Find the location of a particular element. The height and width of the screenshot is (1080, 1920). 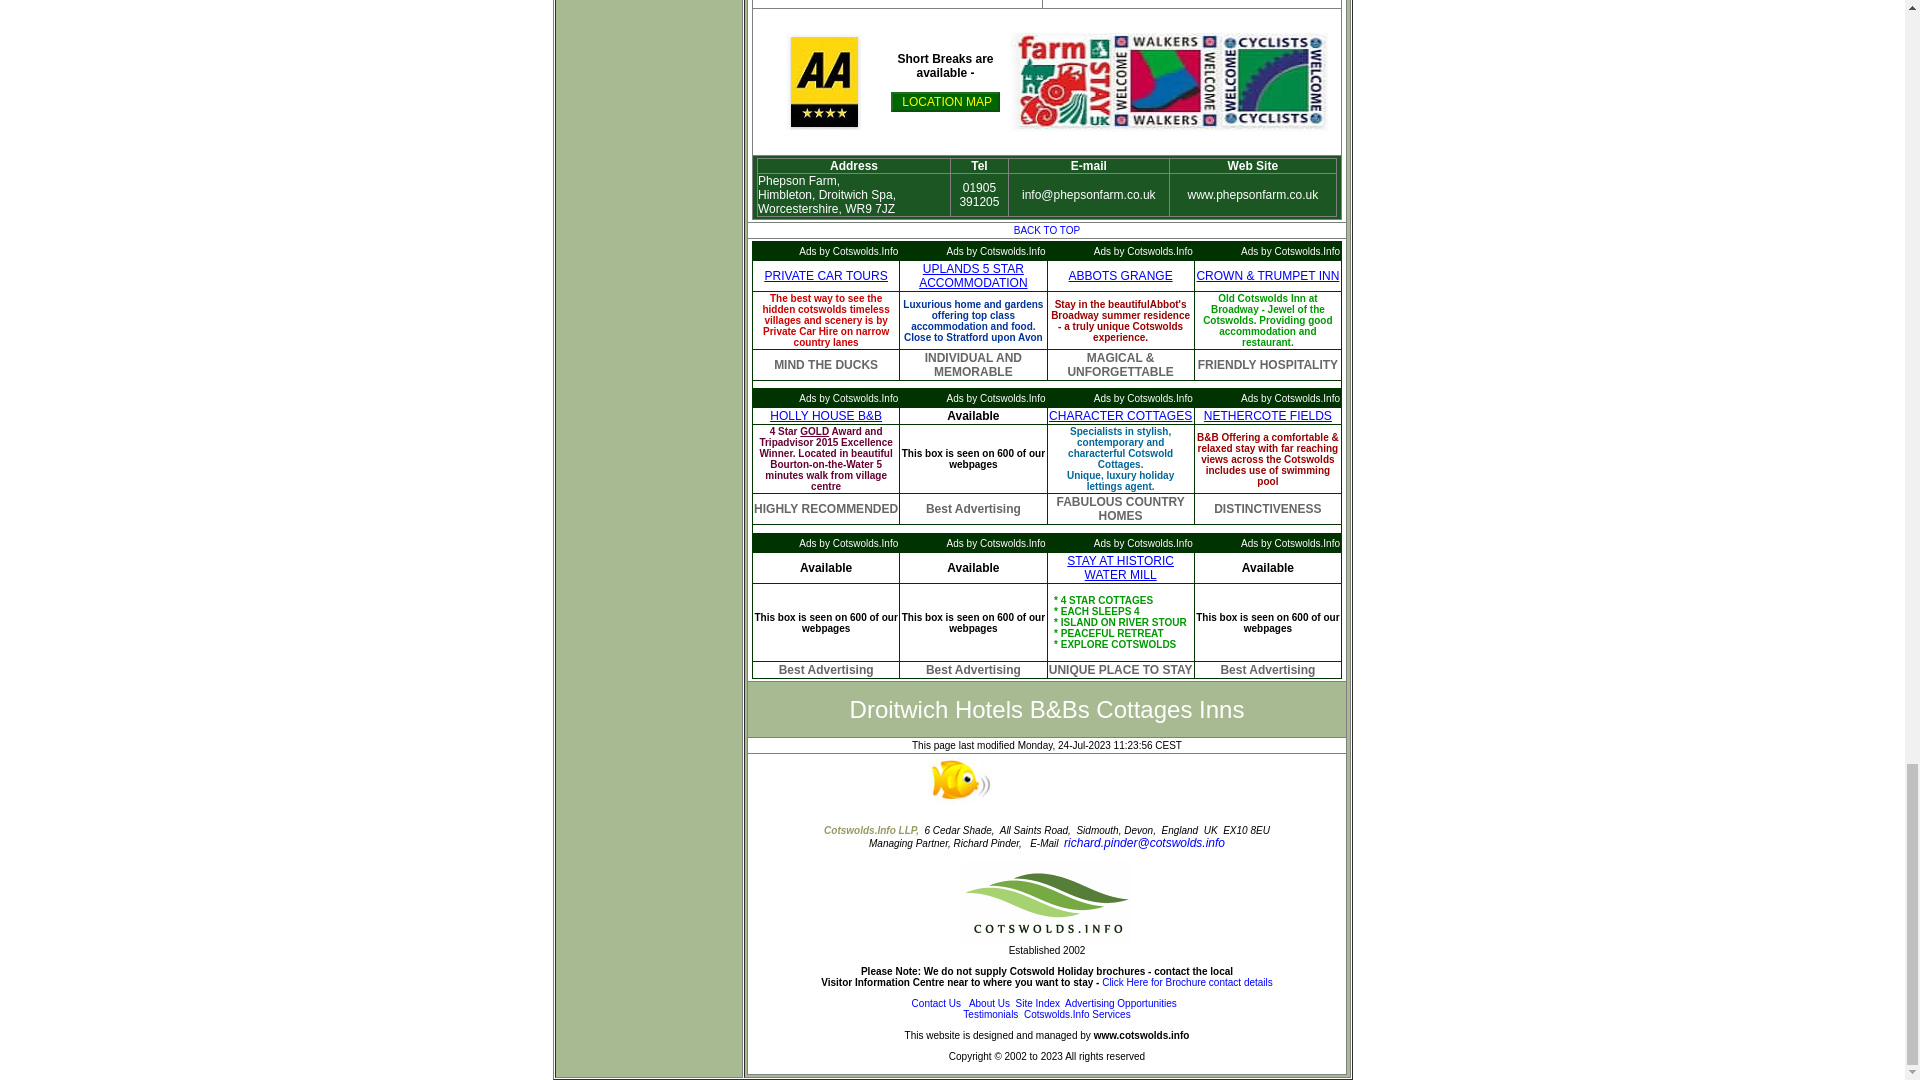

 LOCATION MAP is located at coordinates (945, 102).